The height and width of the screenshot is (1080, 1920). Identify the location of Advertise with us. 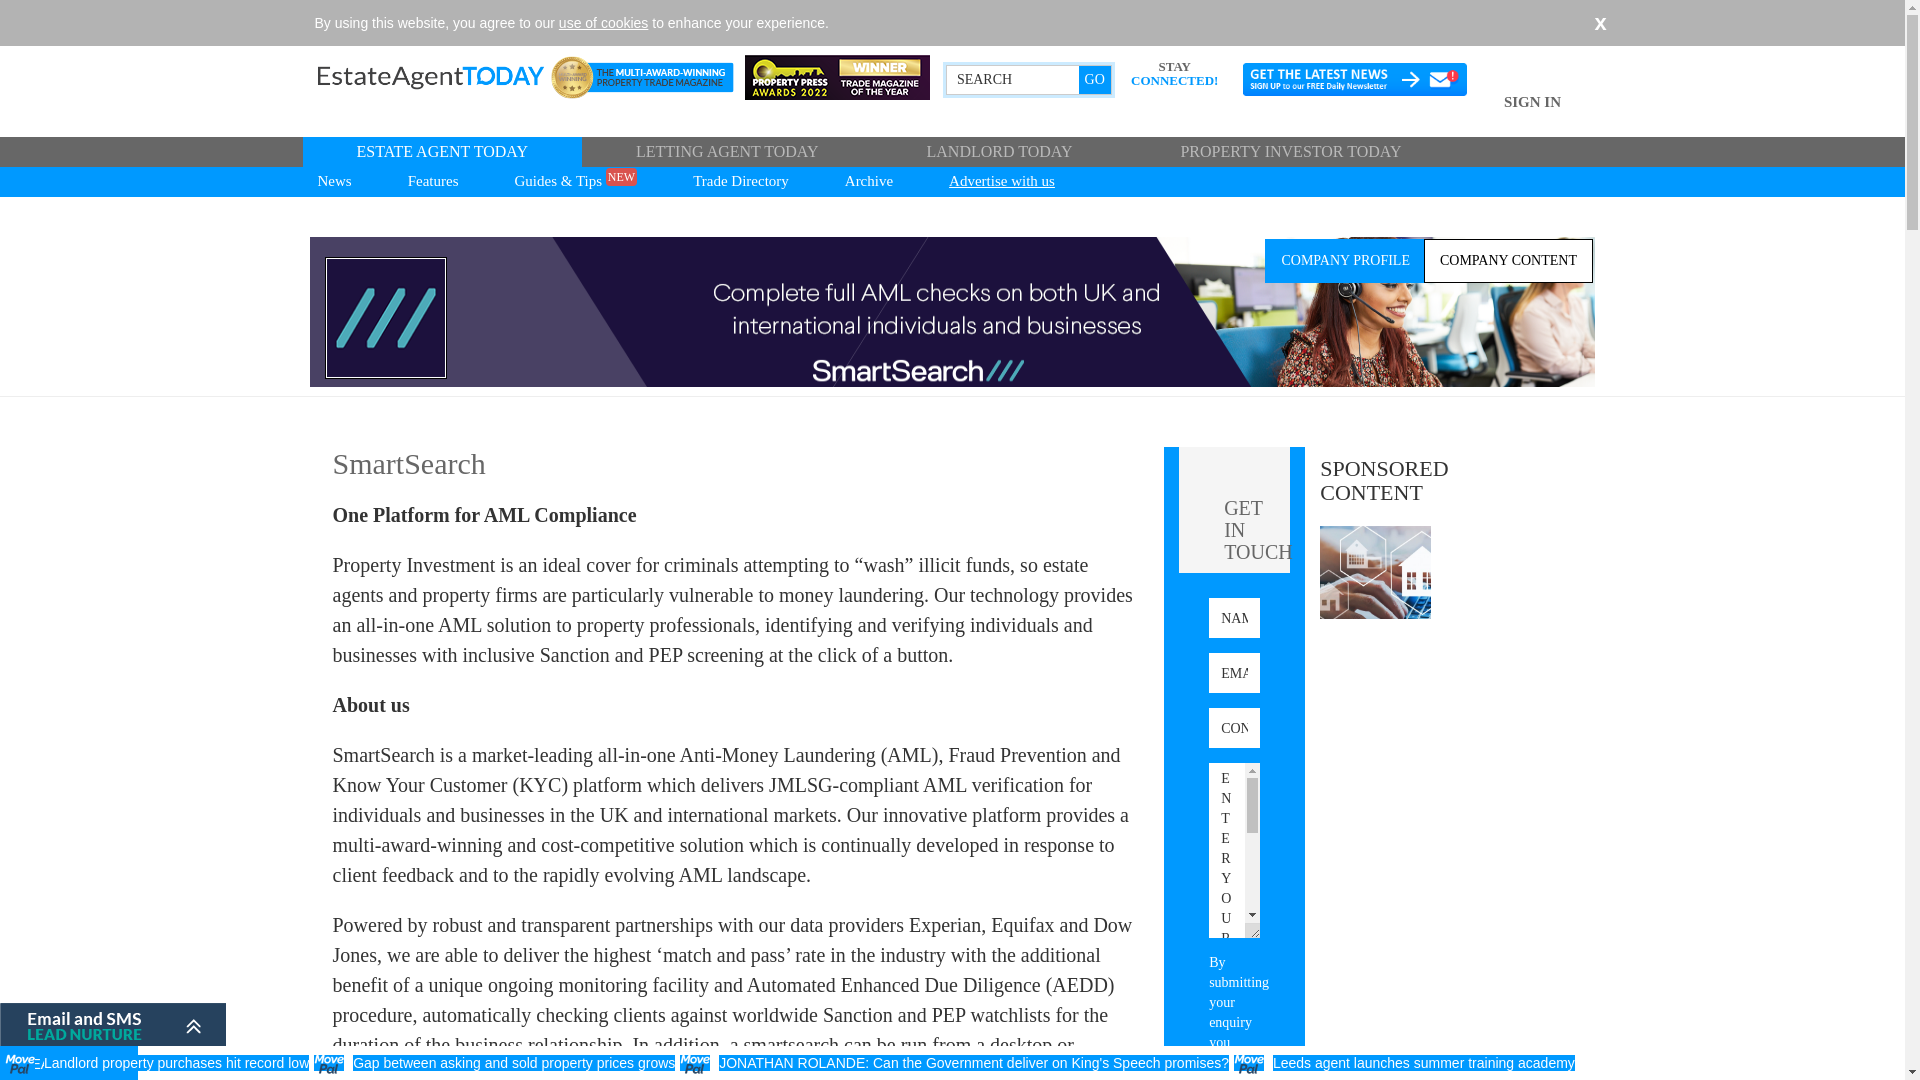
(1002, 182).